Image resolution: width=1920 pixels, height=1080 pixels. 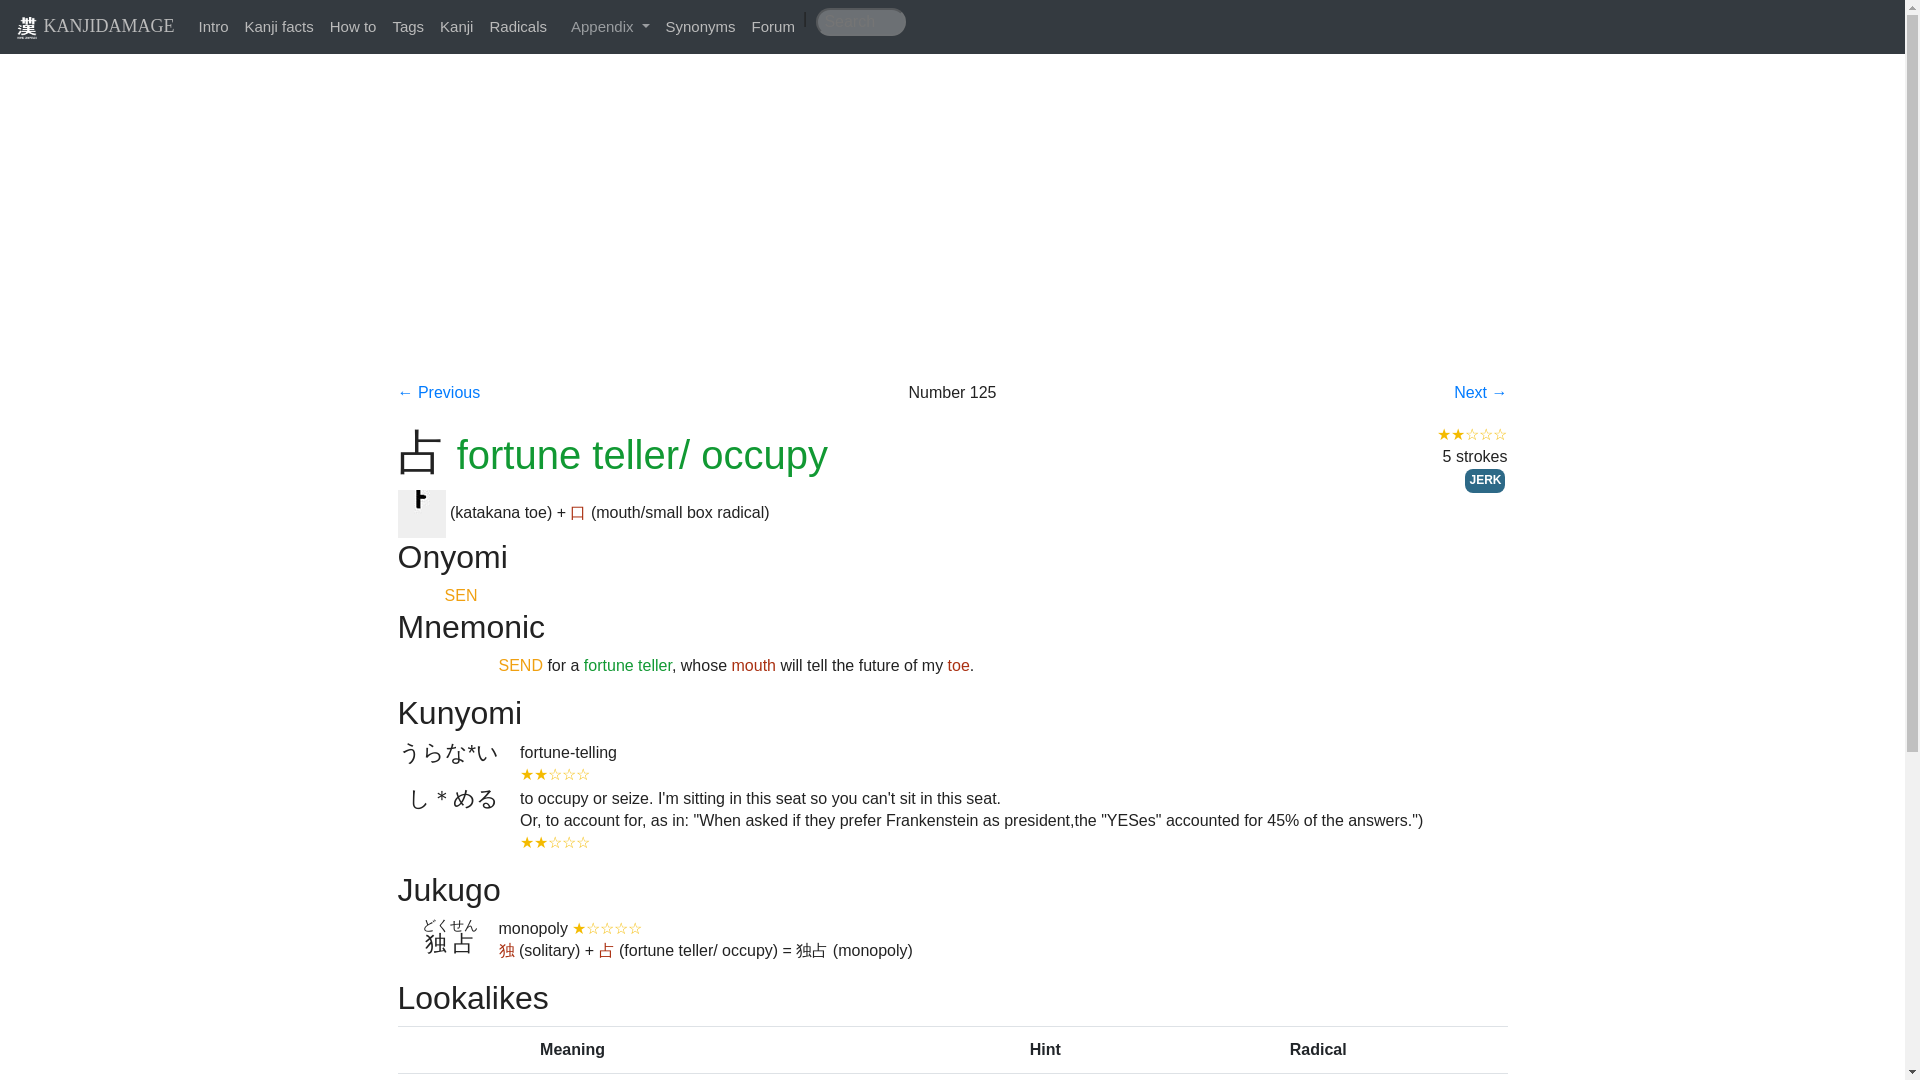 I want to click on 2 out of 5 stars, so click(x=554, y=842).